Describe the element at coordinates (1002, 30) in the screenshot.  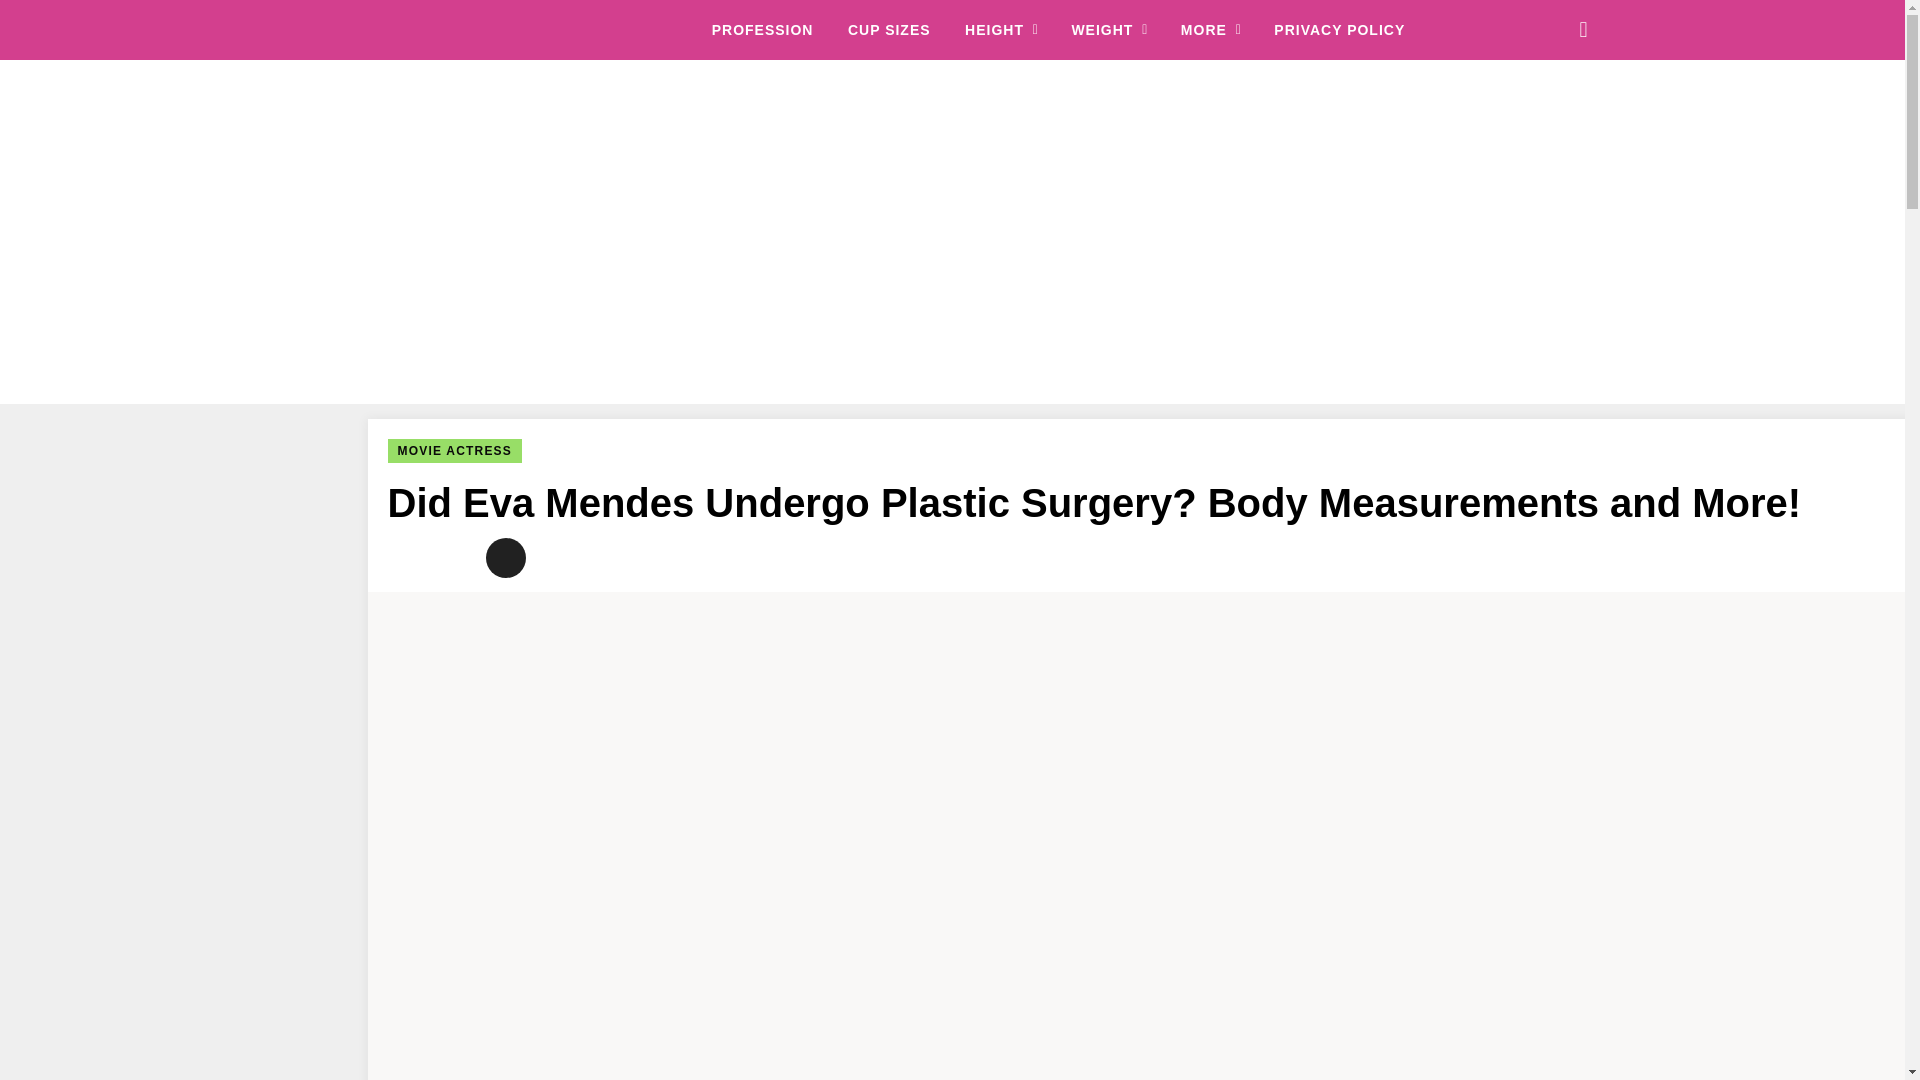
I see `HEIGHT` at that location.